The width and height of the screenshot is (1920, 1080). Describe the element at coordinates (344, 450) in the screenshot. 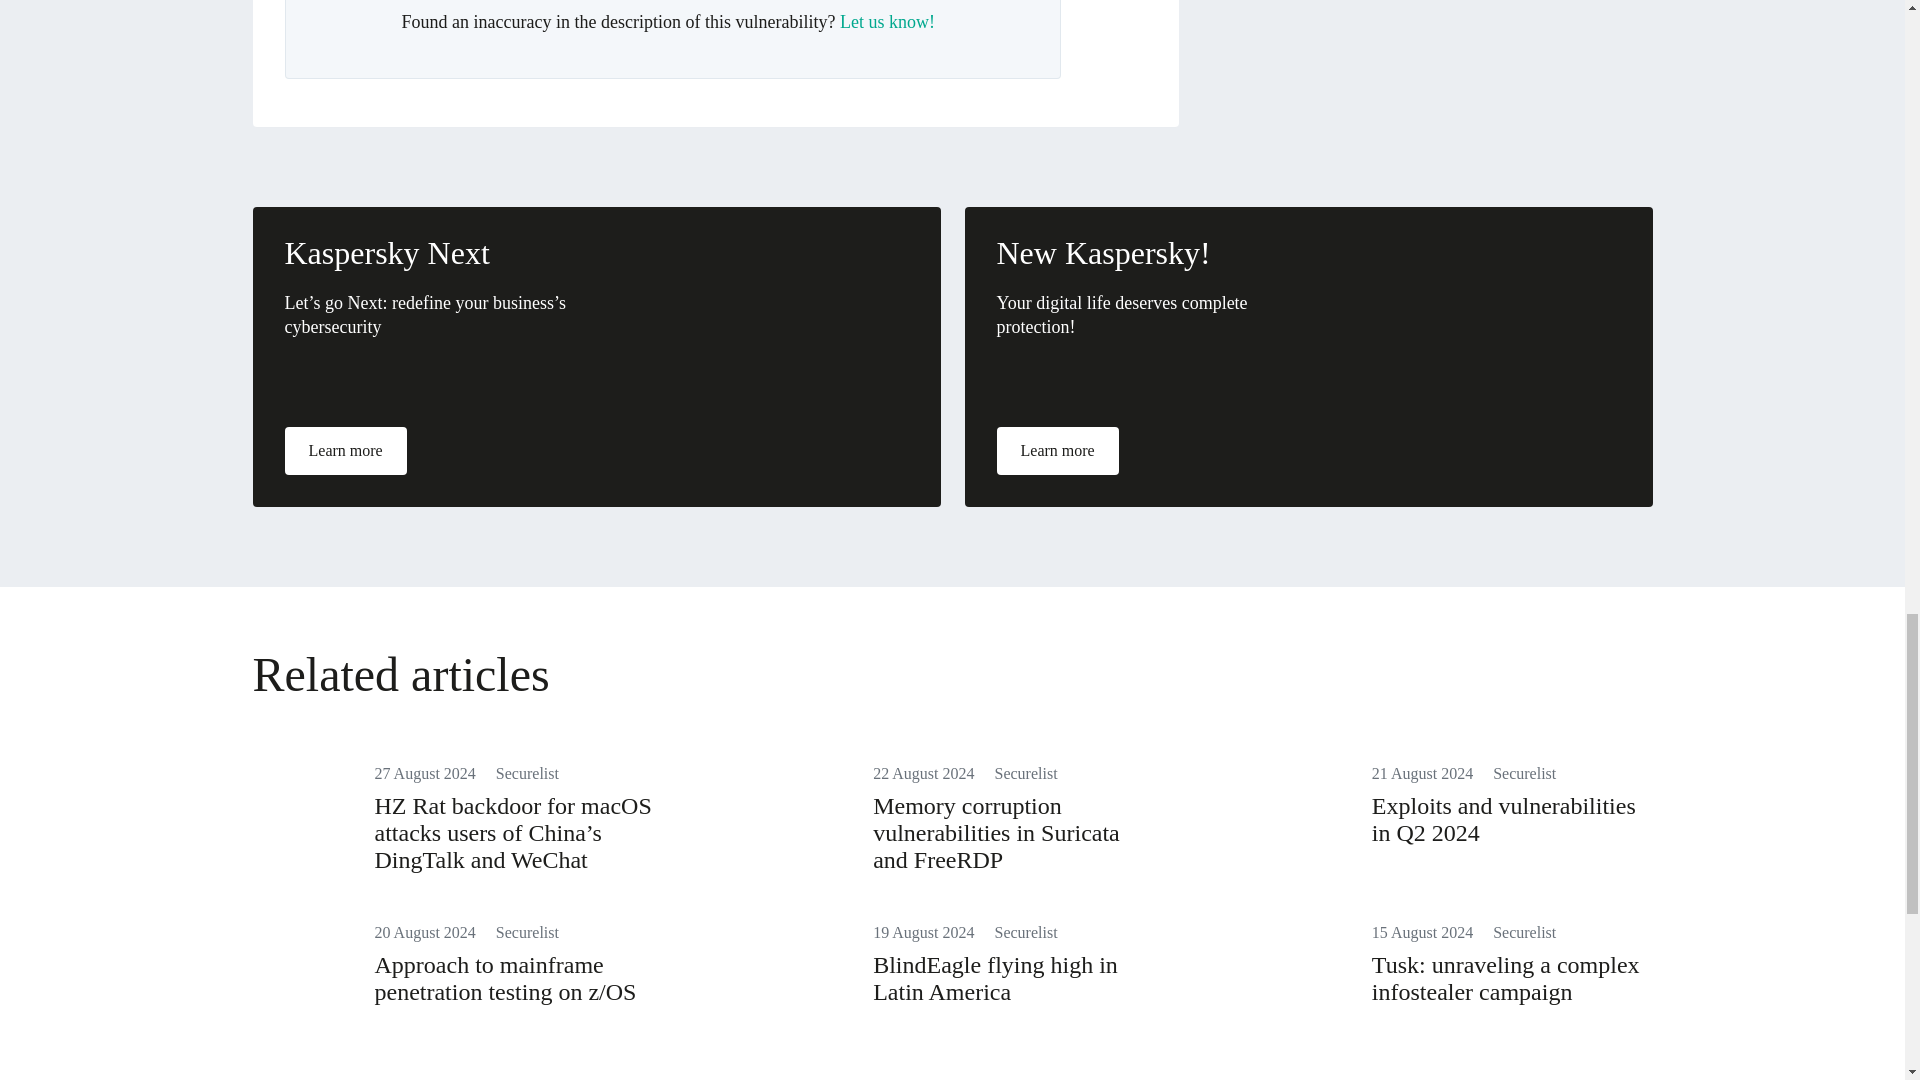

I see `Learn more` at that location.